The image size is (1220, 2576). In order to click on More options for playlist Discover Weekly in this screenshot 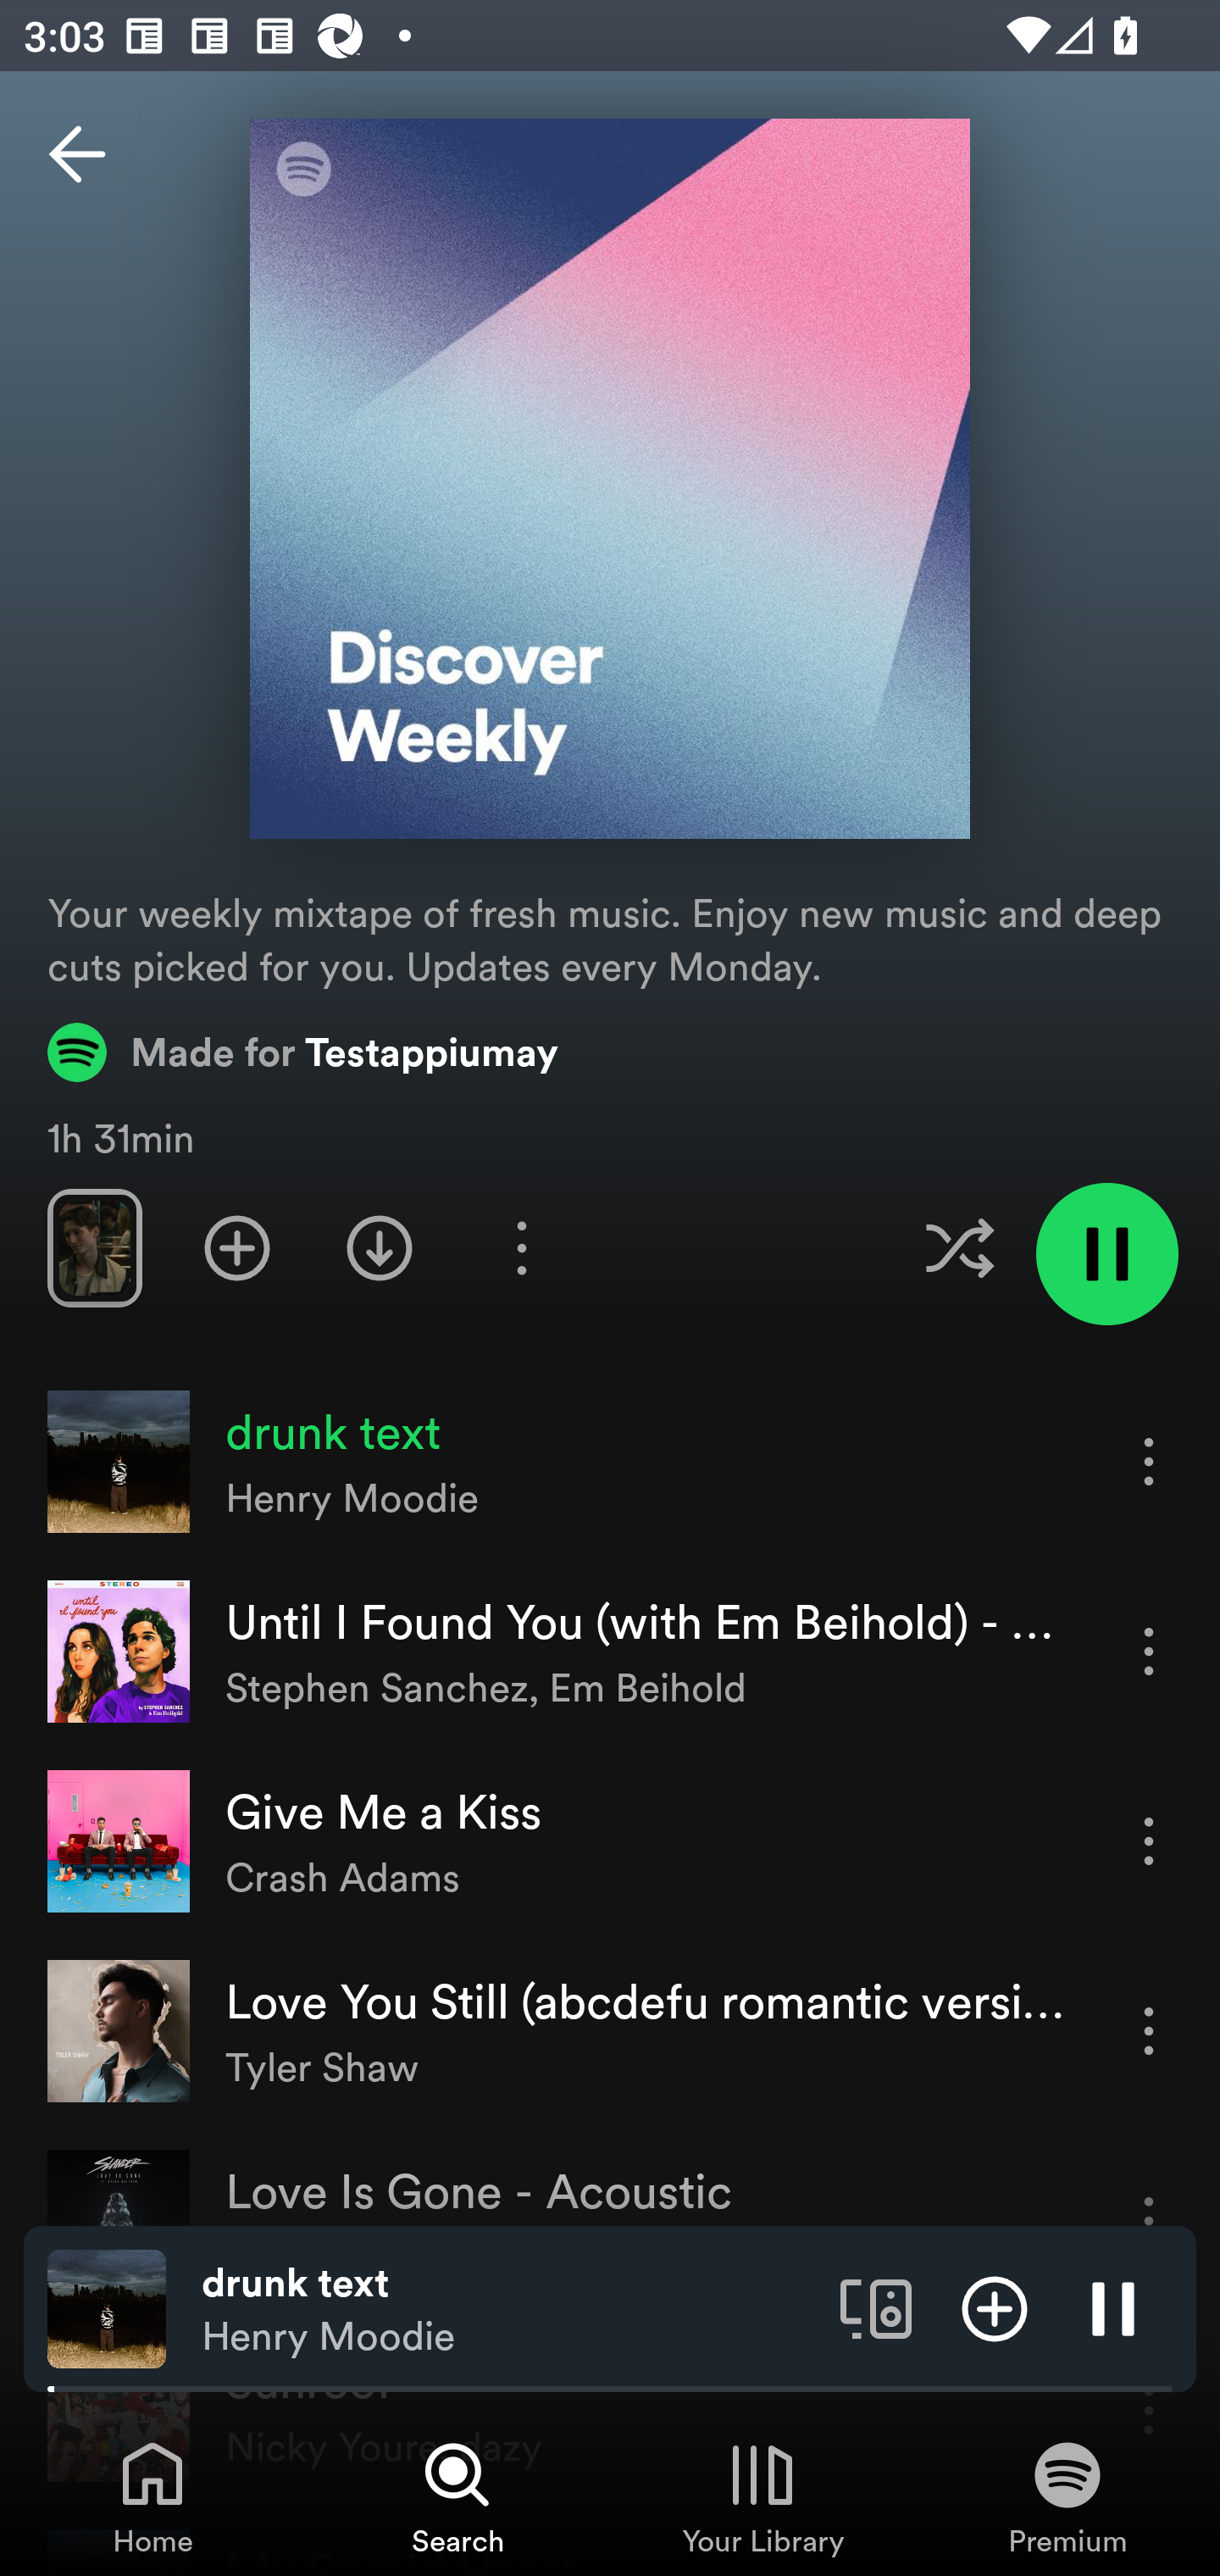, I will do `click(521, 1247)`.